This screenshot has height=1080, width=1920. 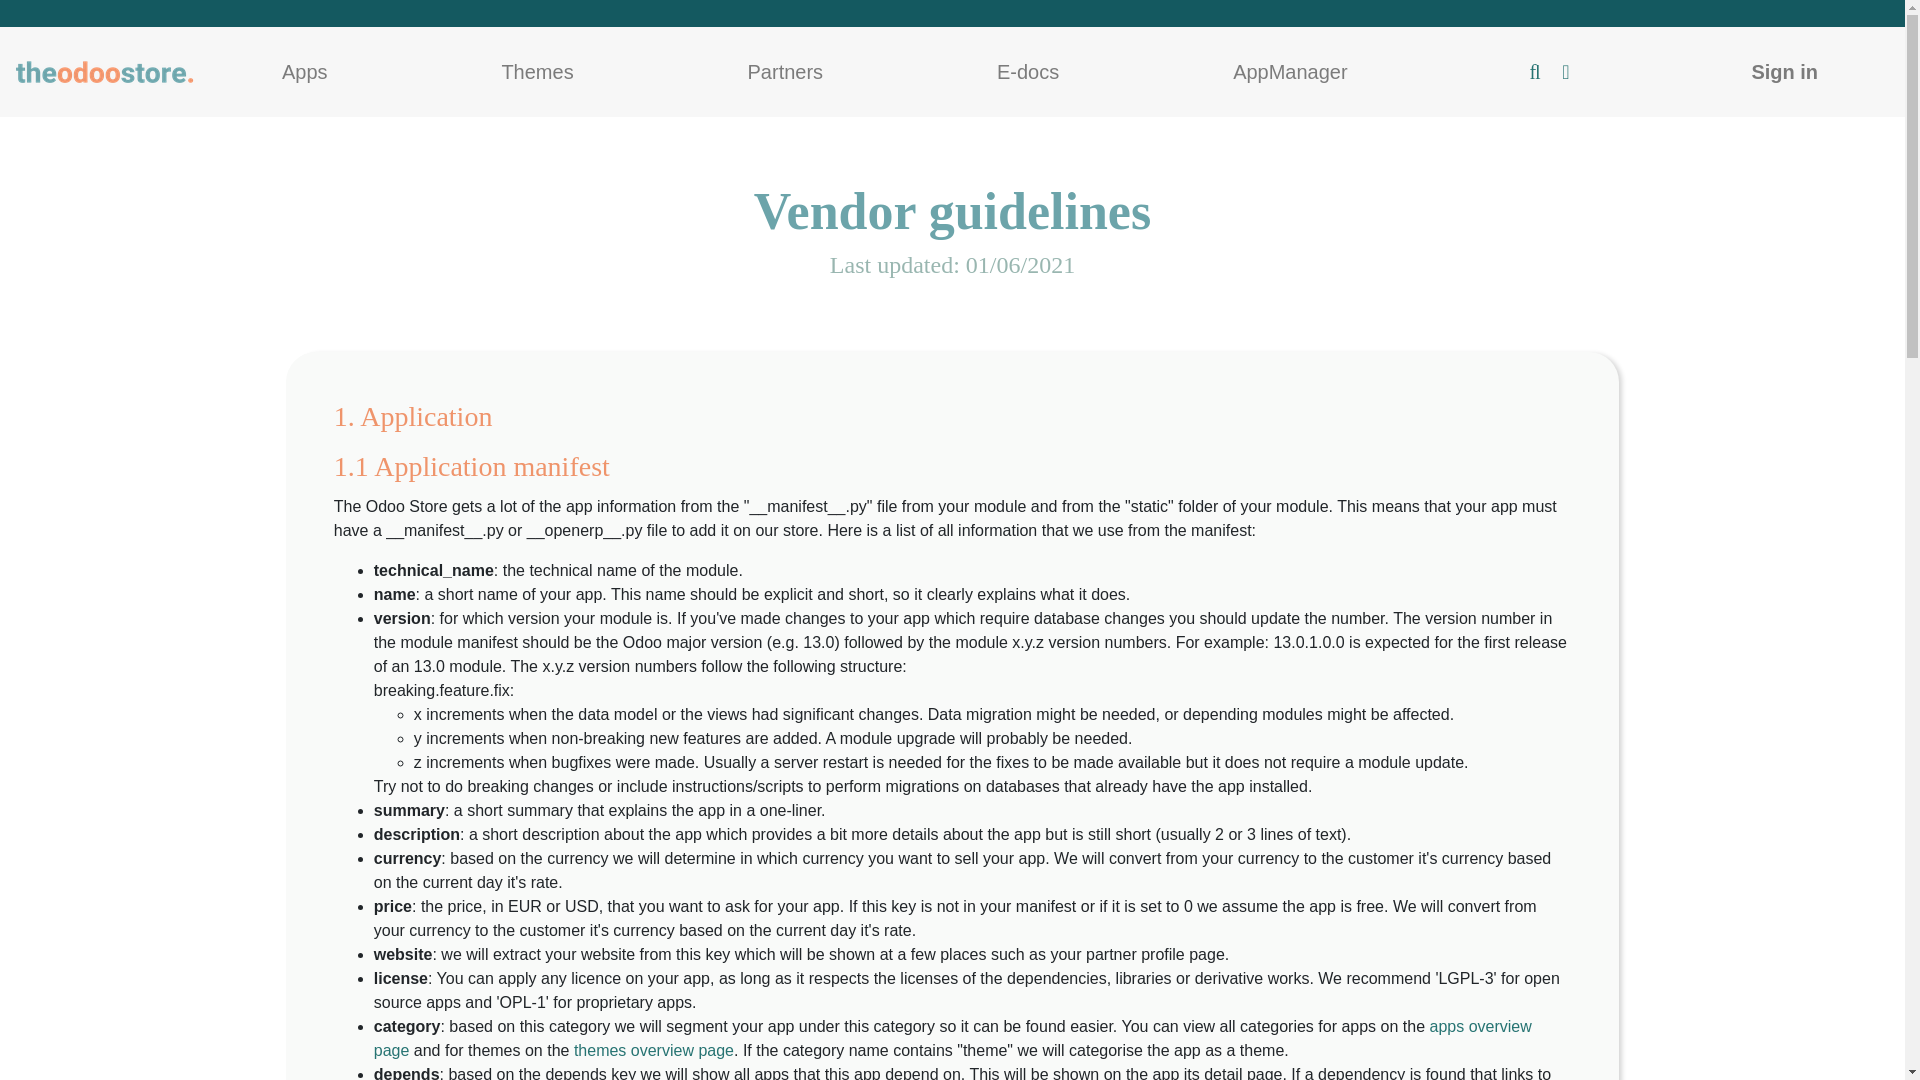 I want to click on E-docs, so click(x=1028, y=72).